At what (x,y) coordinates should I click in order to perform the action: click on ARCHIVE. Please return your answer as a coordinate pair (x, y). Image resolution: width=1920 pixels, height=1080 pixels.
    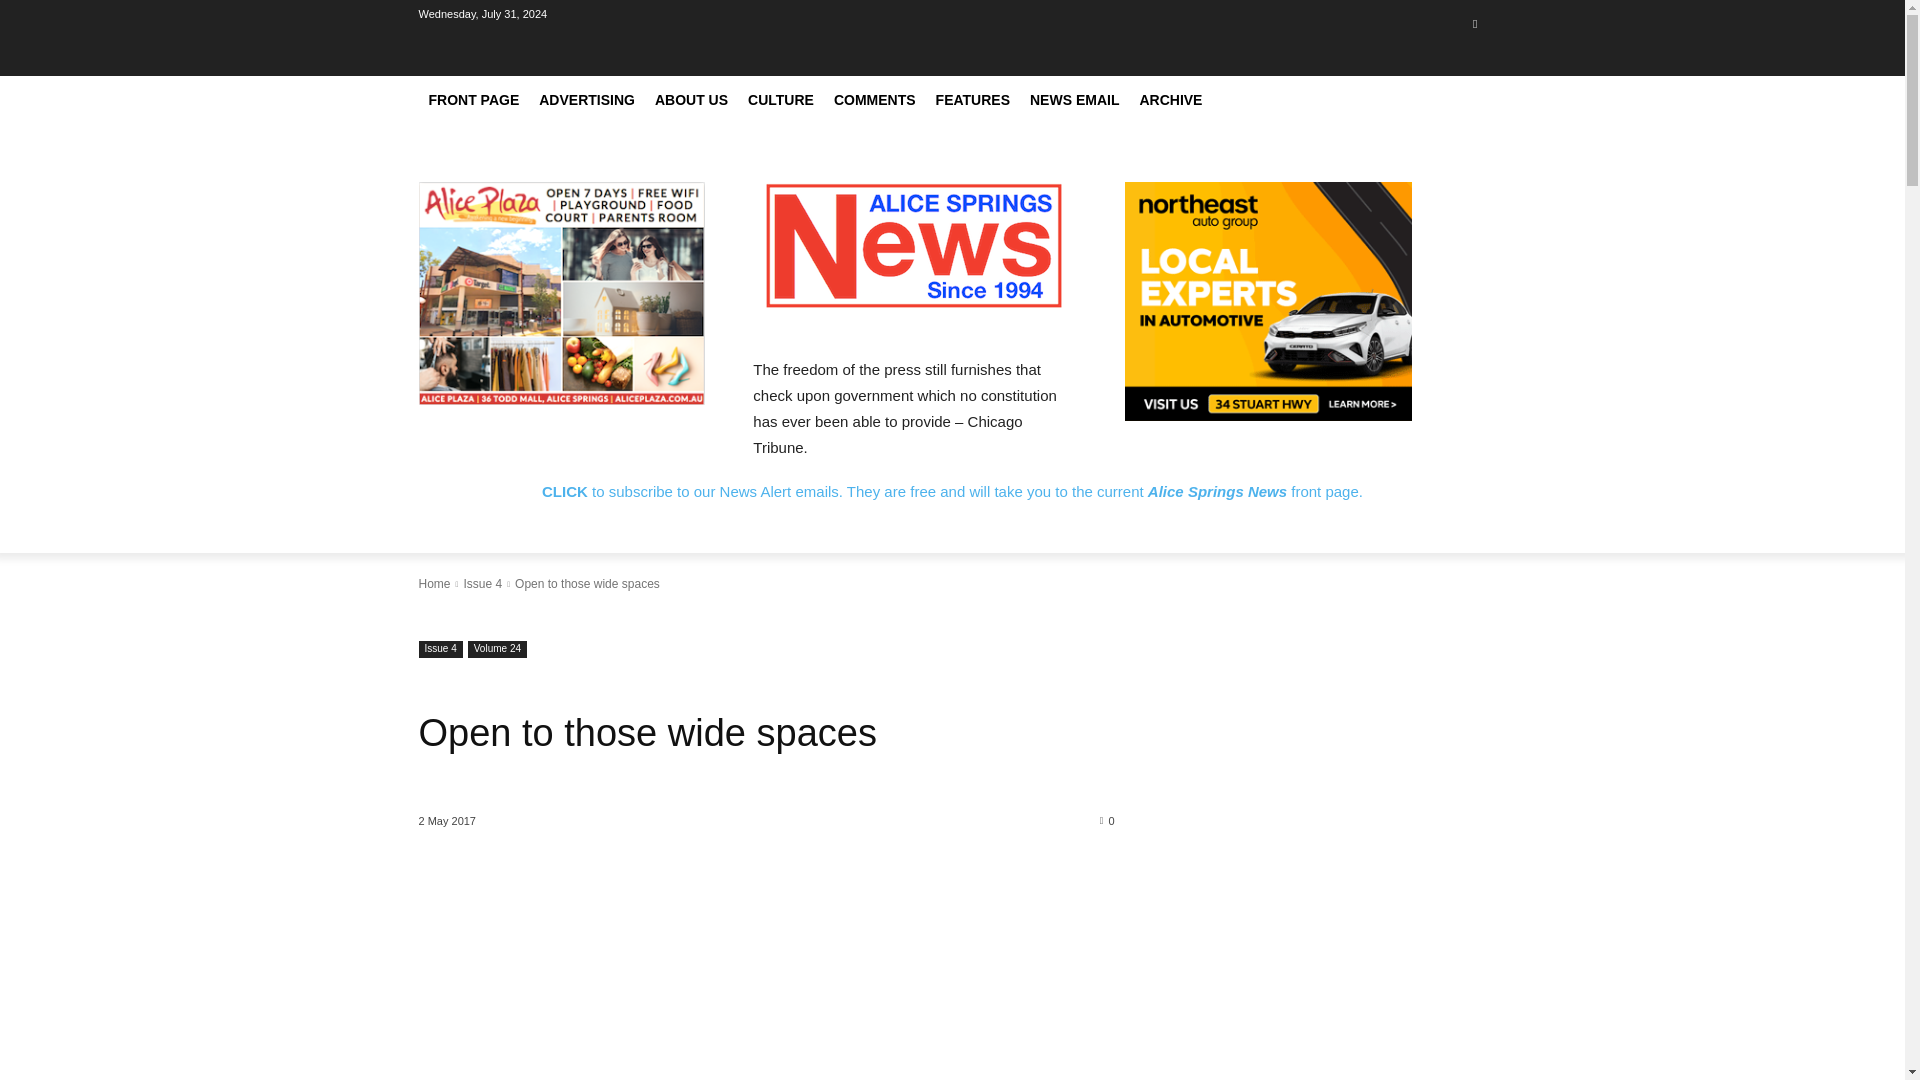
    Looking at the image, I should click on (1170, 100).